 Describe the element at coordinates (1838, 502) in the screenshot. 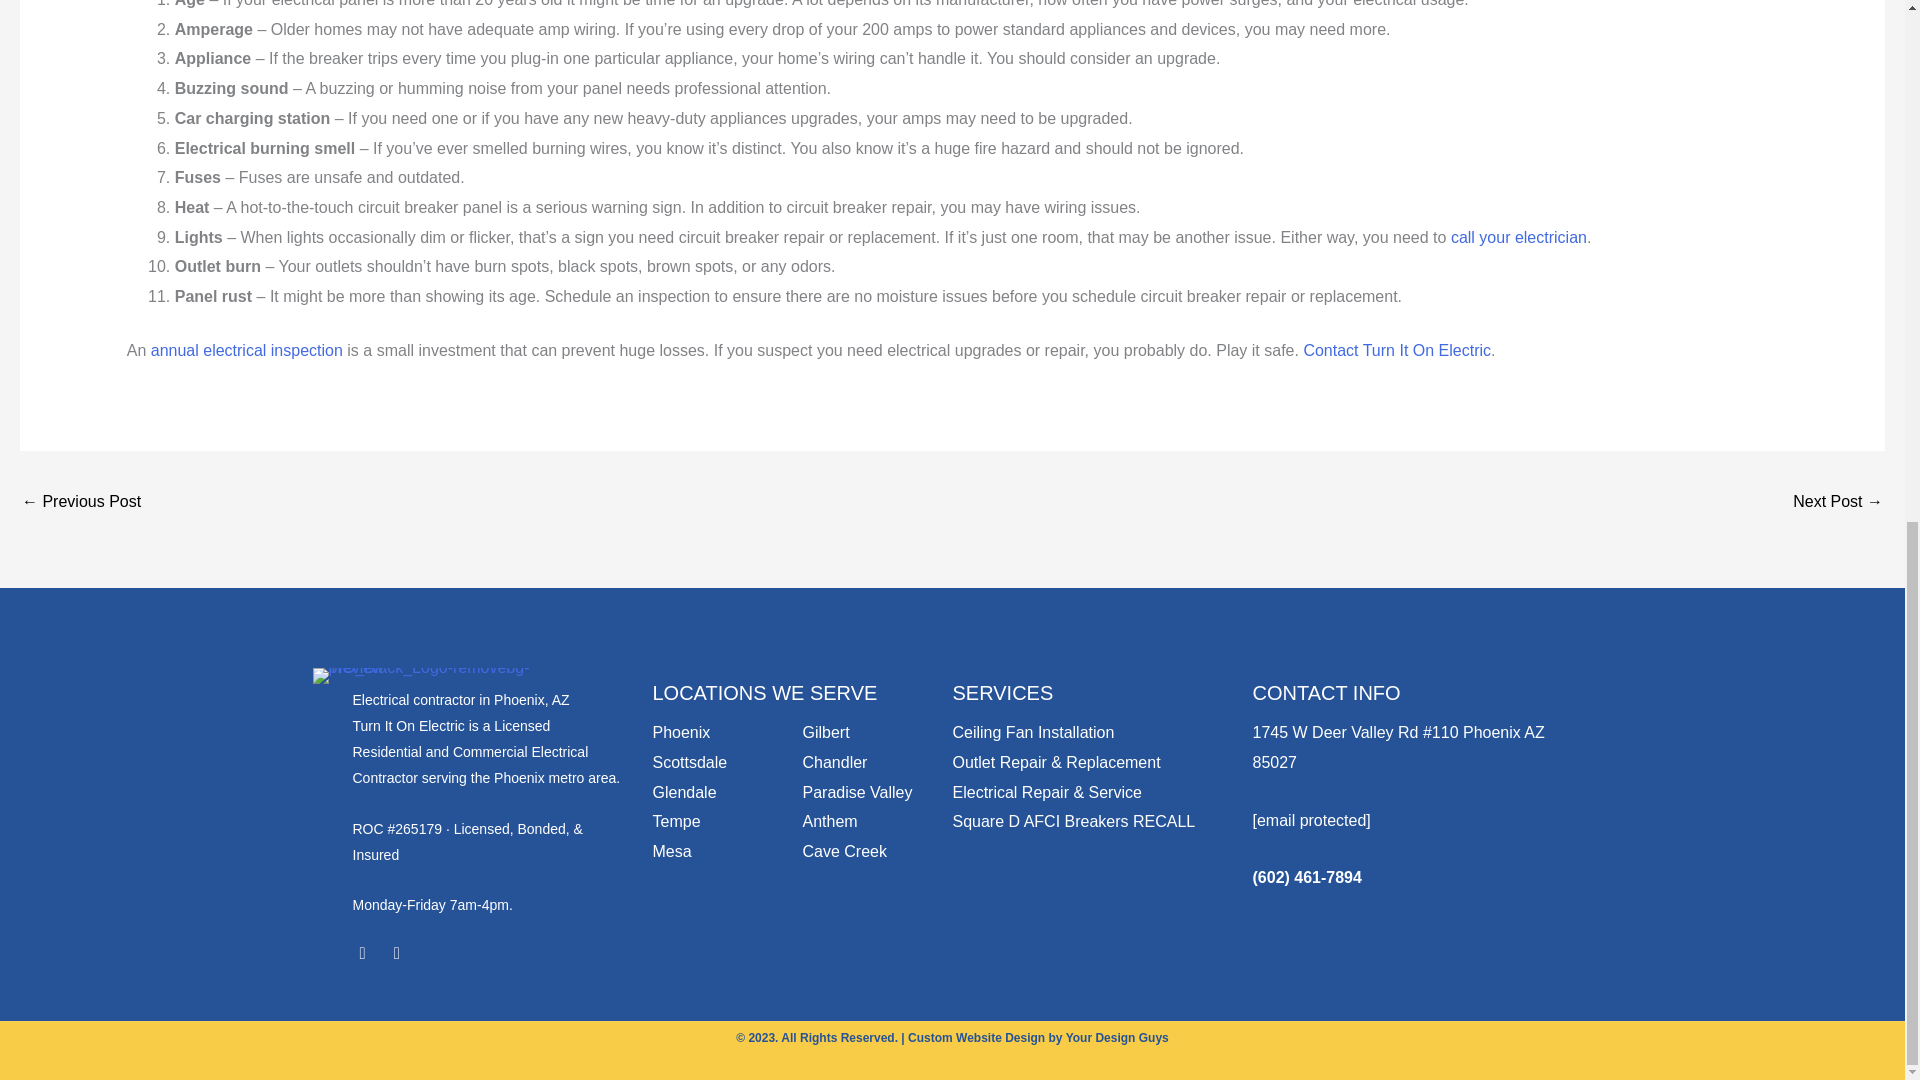

I see `Add security lighting to your home or office` at that location.